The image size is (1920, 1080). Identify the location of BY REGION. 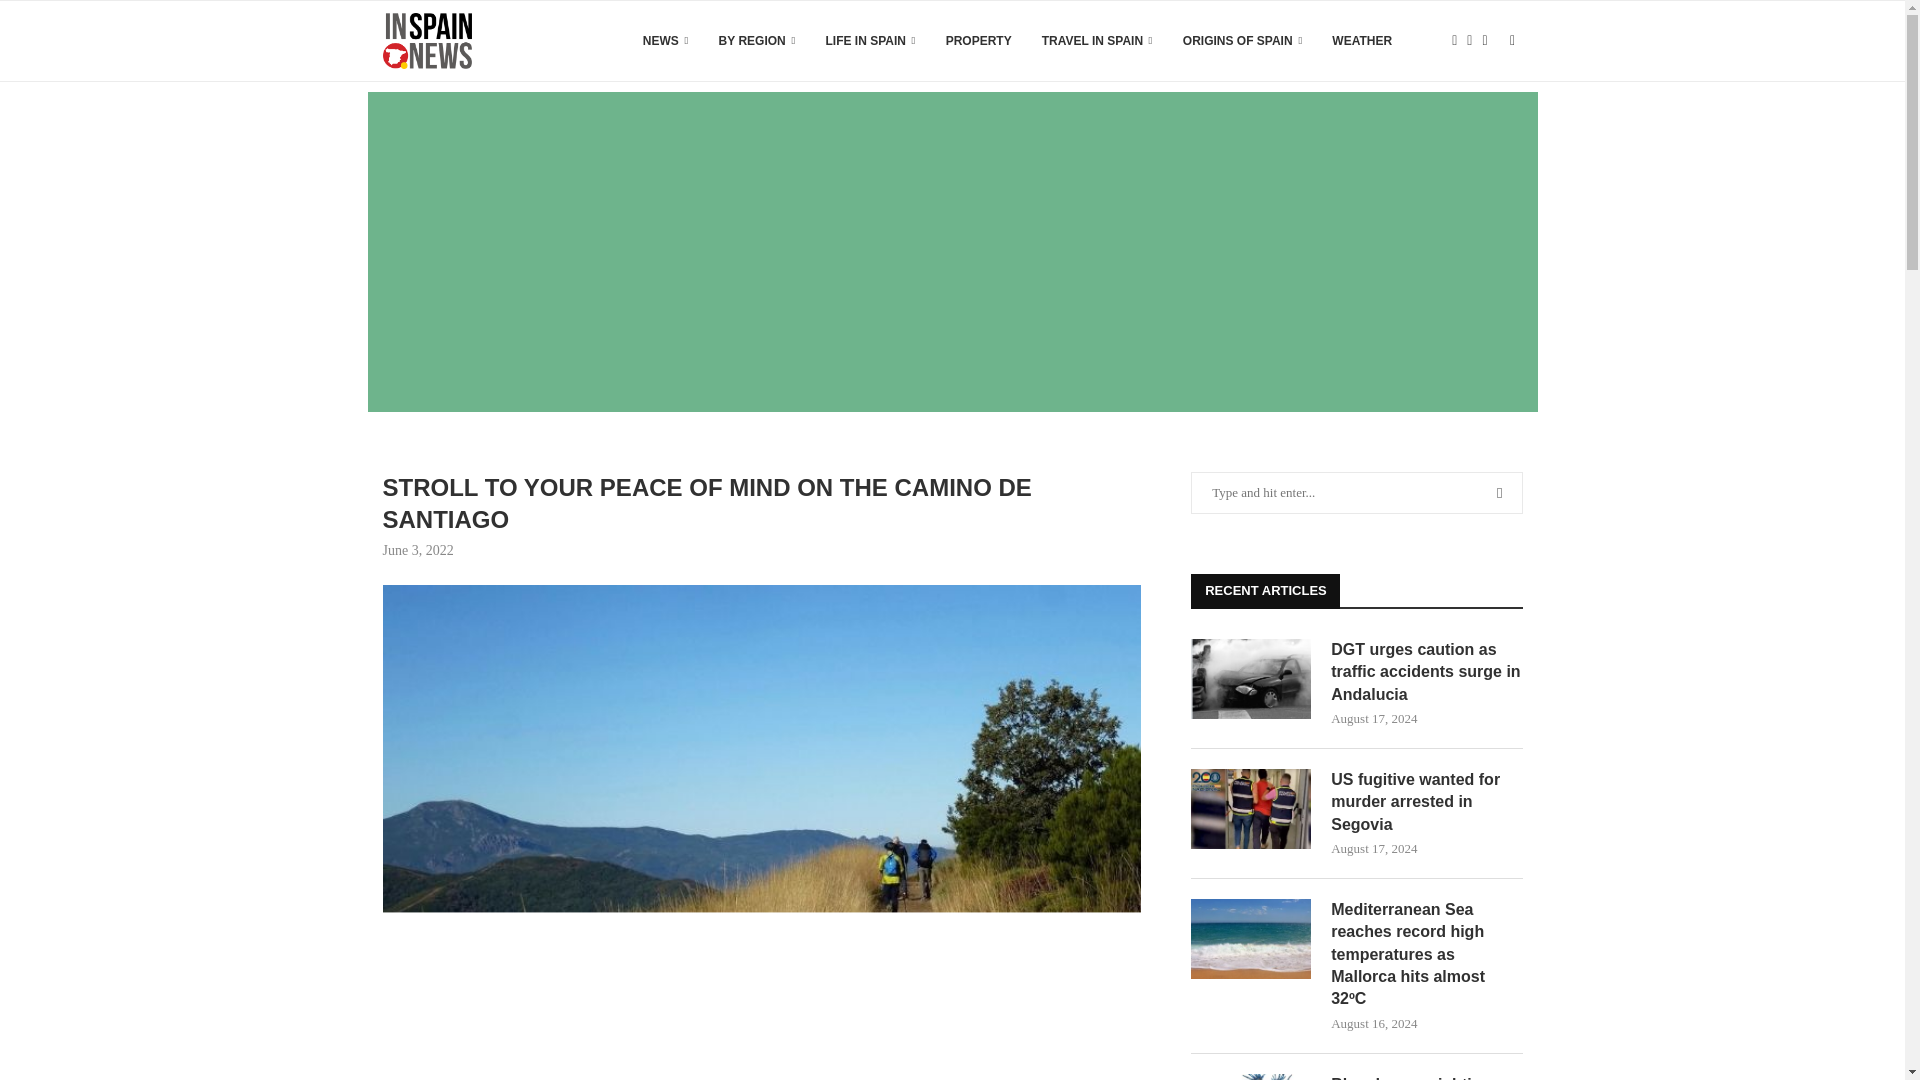
(757, 41).